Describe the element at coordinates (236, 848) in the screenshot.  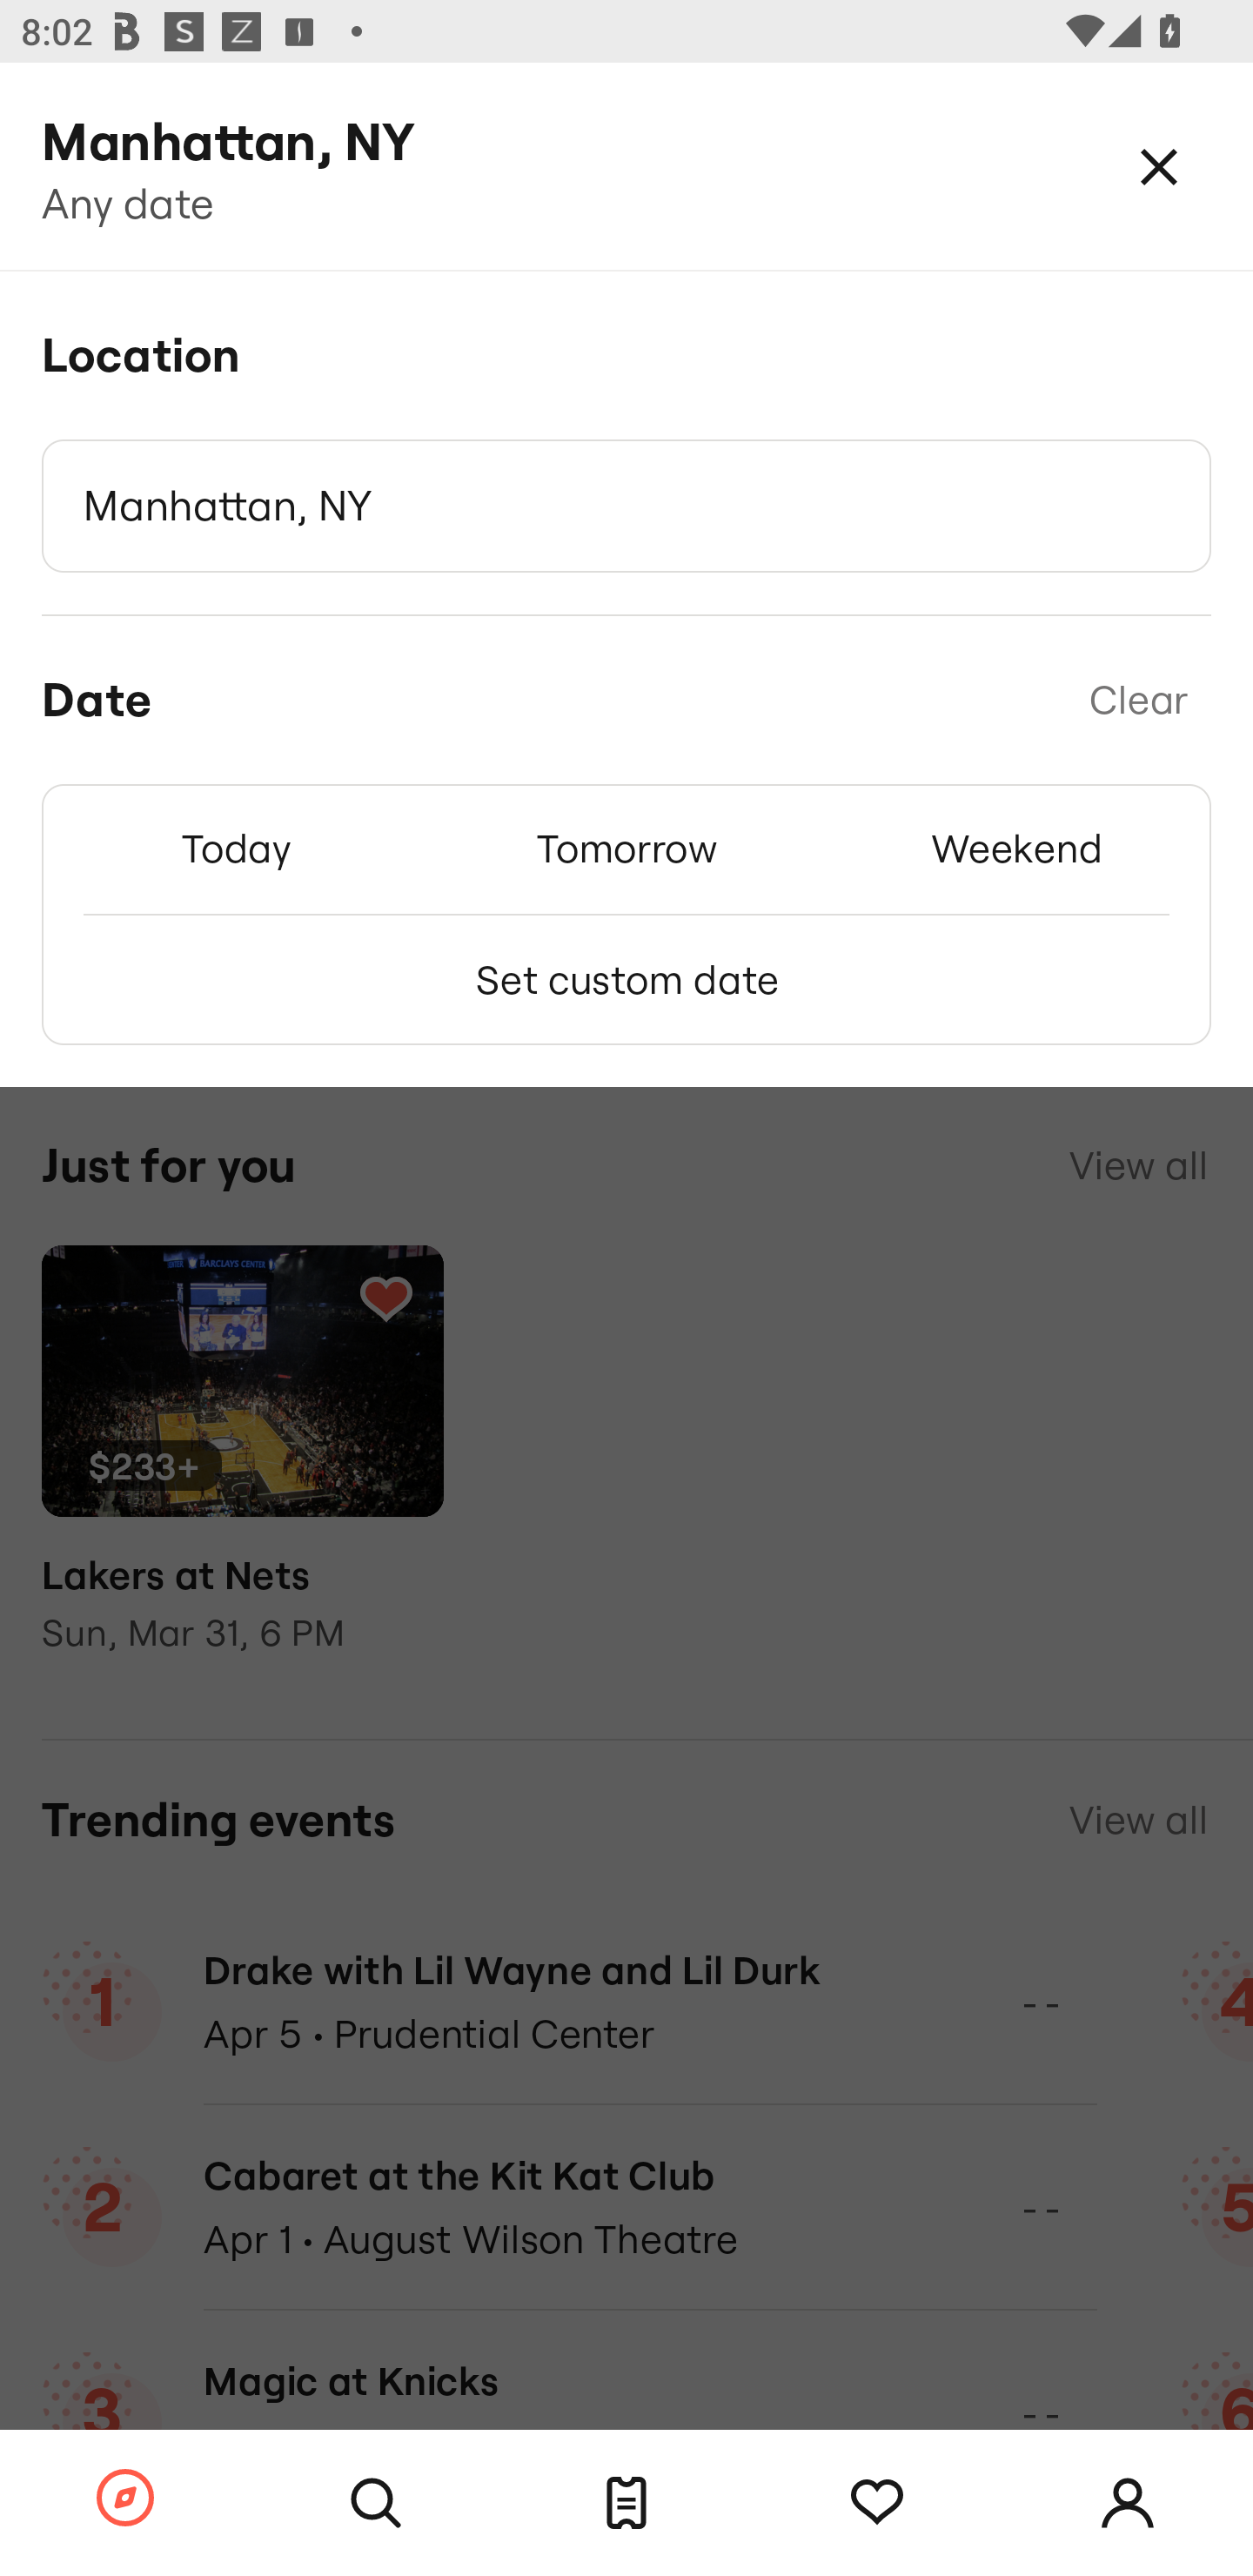
I see `Today` at that location.